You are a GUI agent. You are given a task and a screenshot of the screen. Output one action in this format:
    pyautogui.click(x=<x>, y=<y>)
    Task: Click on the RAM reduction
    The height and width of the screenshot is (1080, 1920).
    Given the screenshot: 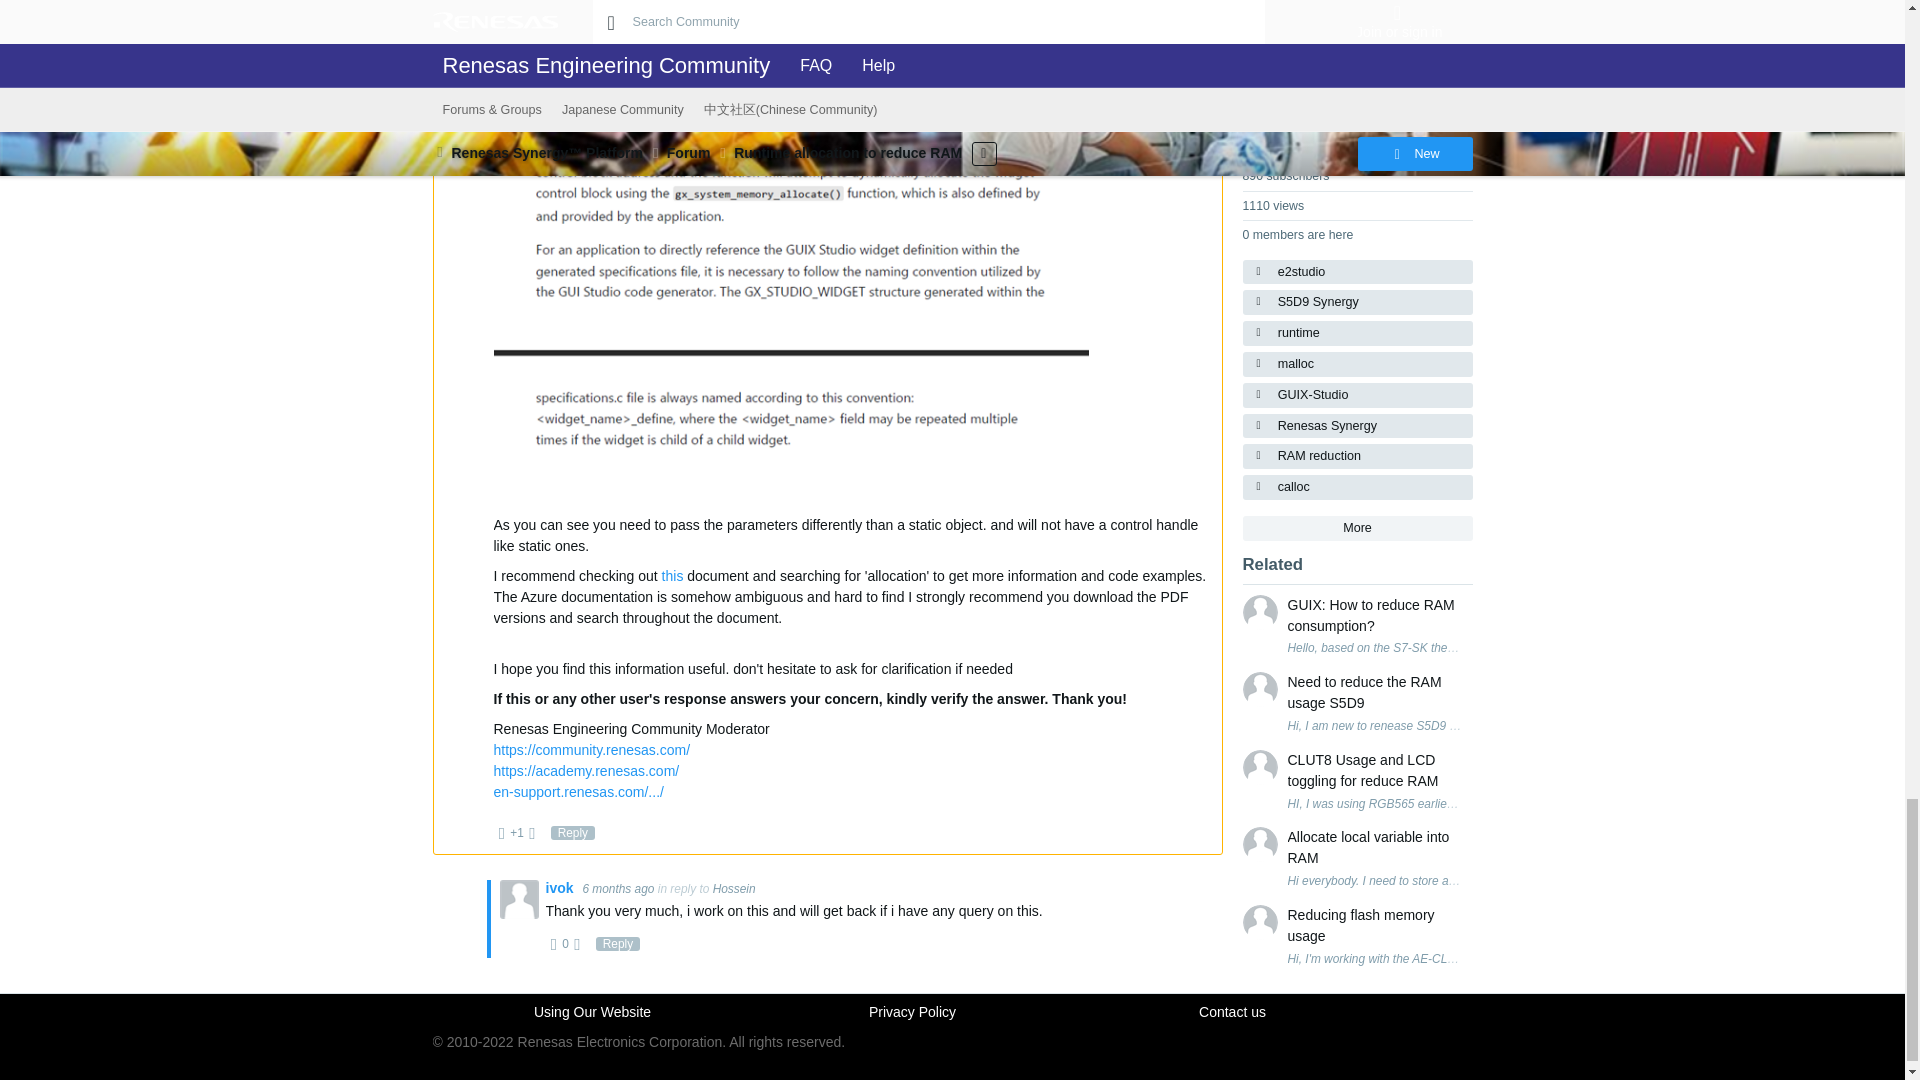 What is the action you would take?
    pyautogui.click(x=1357, y=456)
    